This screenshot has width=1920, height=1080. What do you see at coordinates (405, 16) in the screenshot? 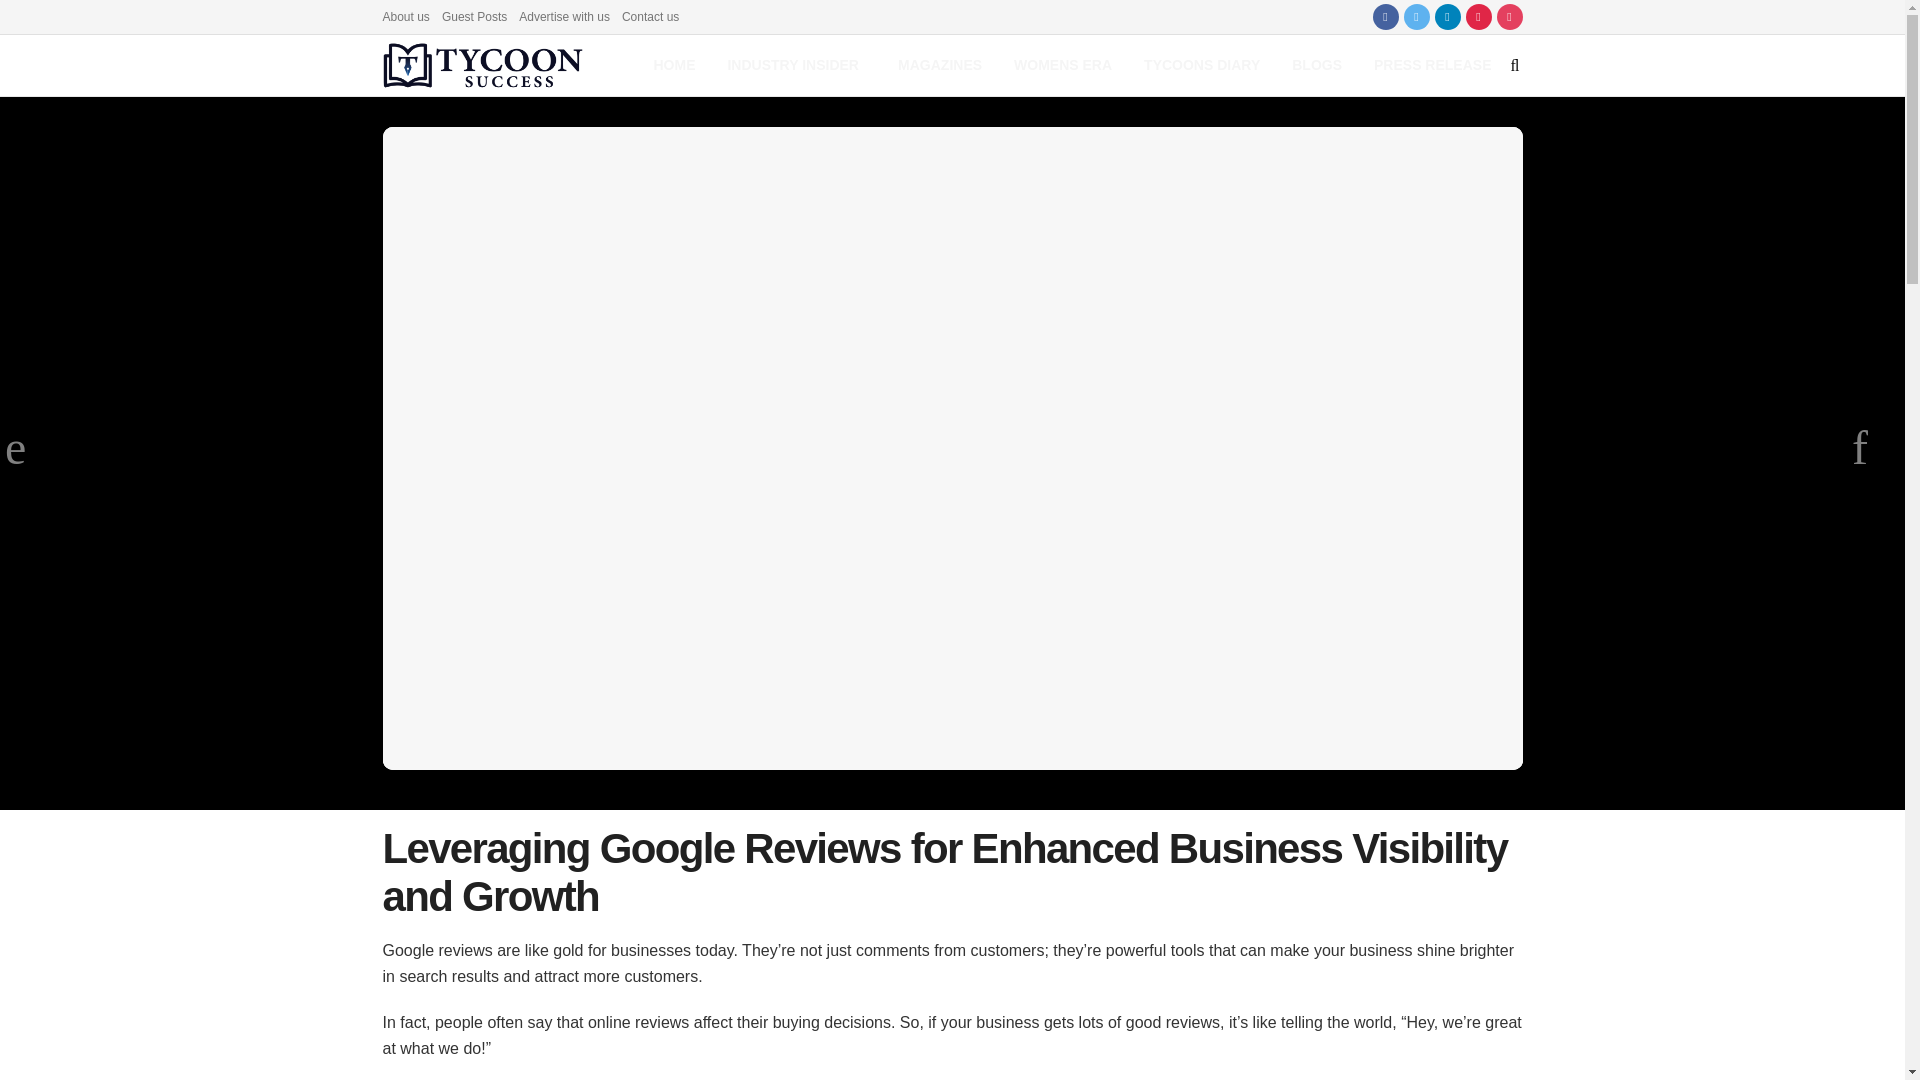
I see `About us` at bounding box center [405, 16].